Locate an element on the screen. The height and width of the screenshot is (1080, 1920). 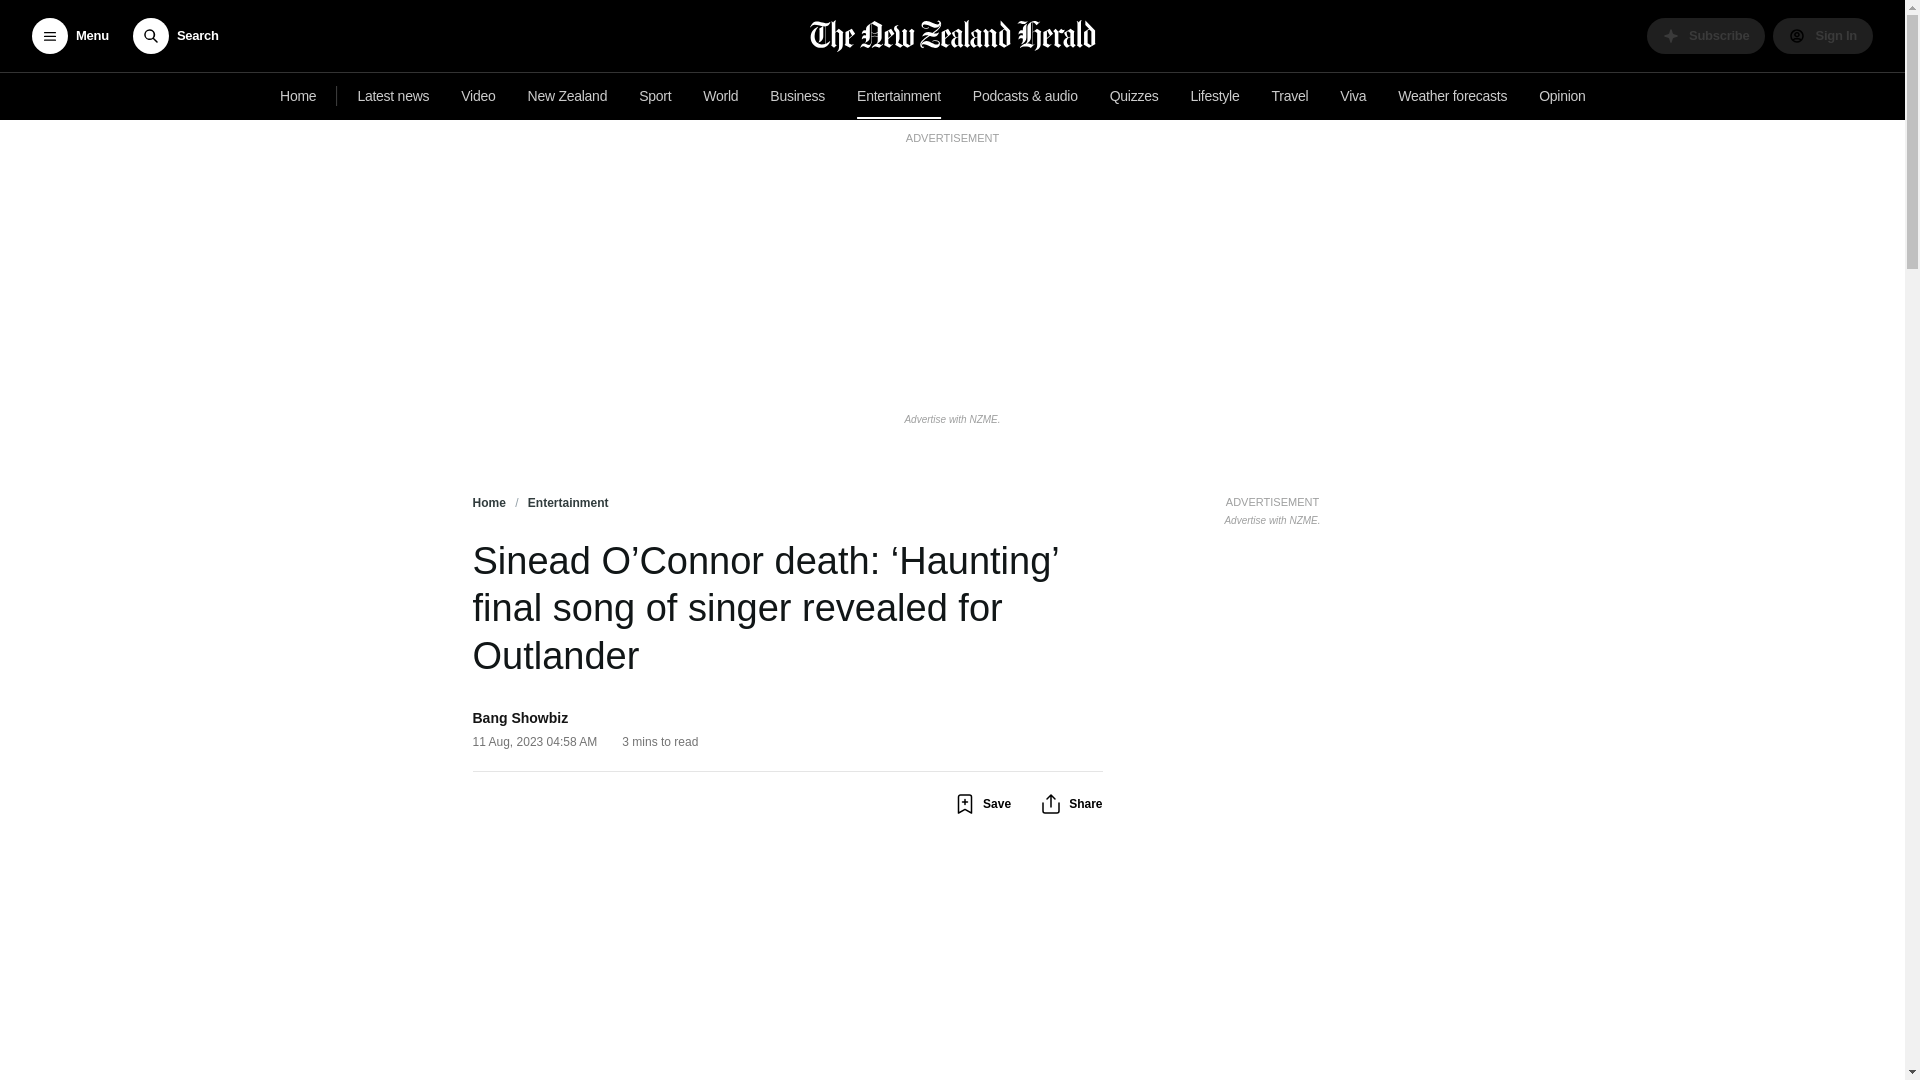
Subscribe is located at coordinates (393, 96).